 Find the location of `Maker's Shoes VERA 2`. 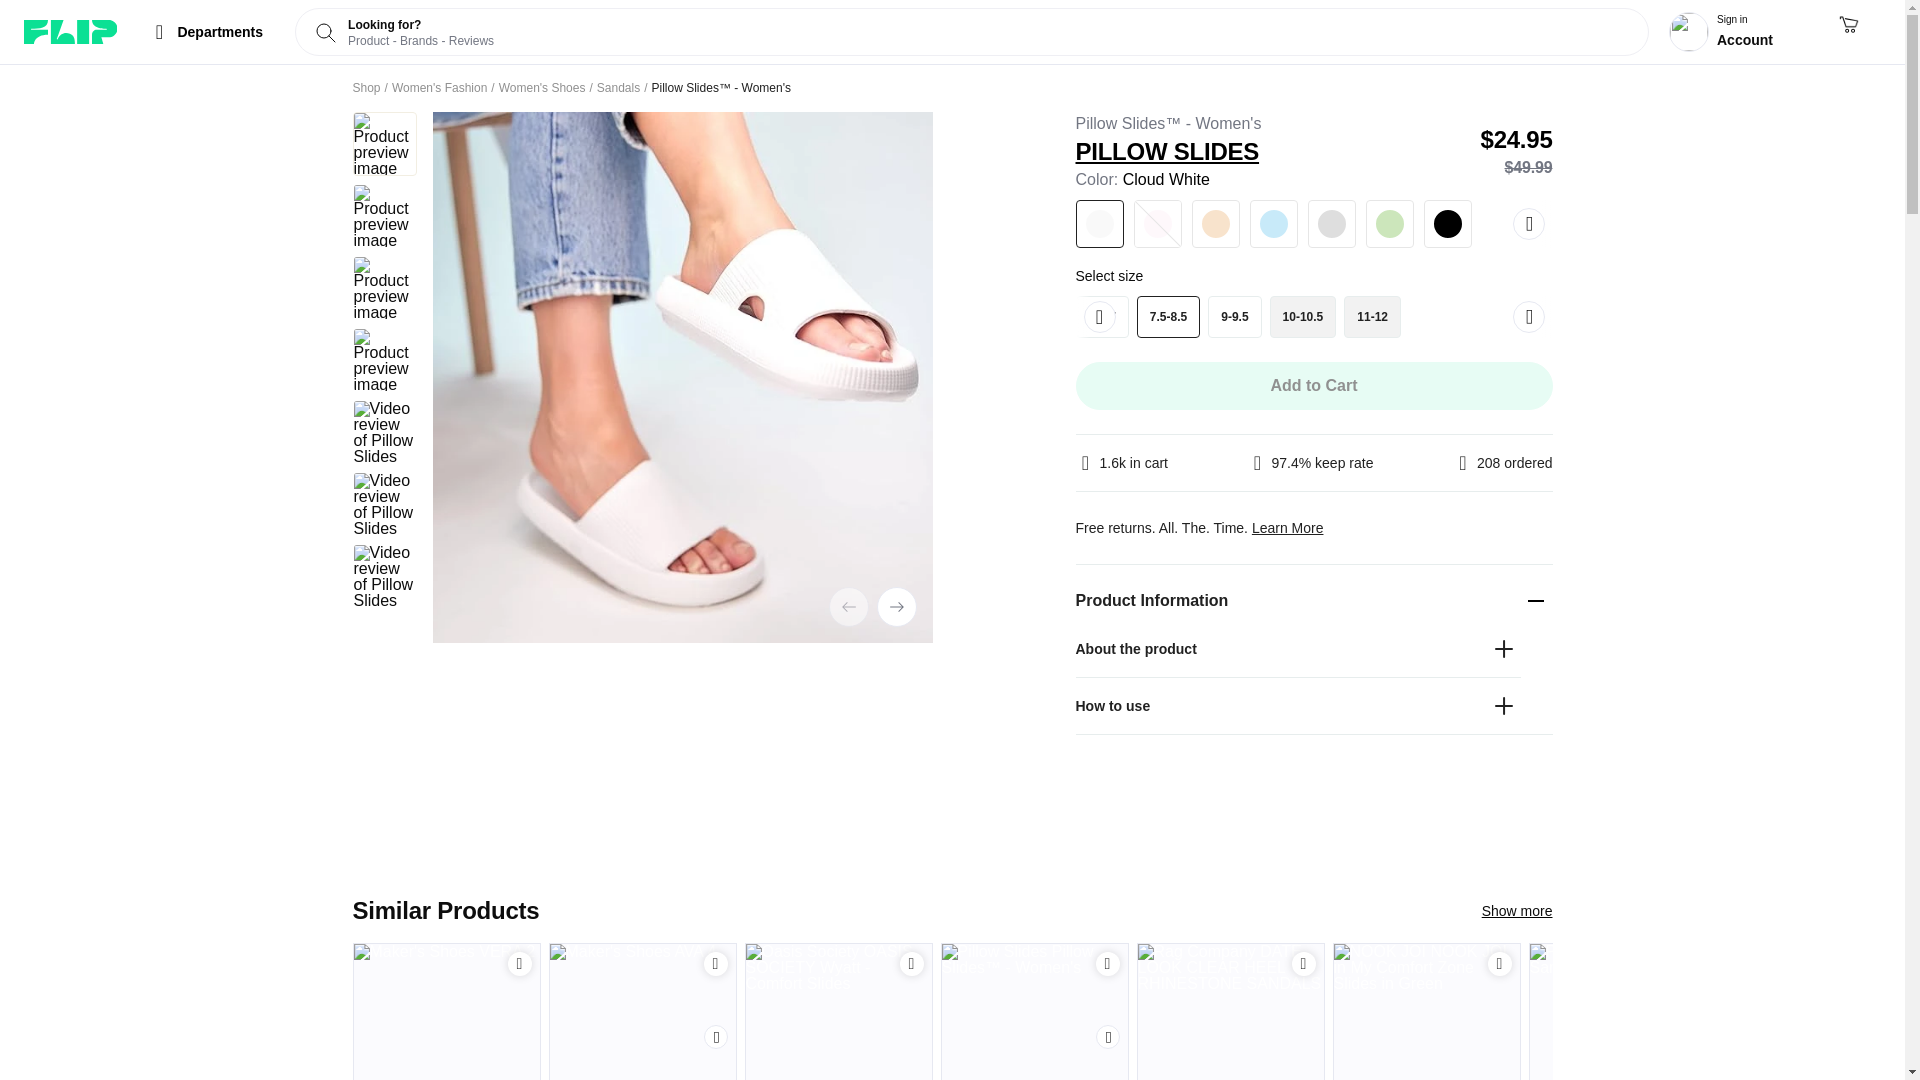

Maker's Shoes VERA 2 is located at coordinates (446, 1012).